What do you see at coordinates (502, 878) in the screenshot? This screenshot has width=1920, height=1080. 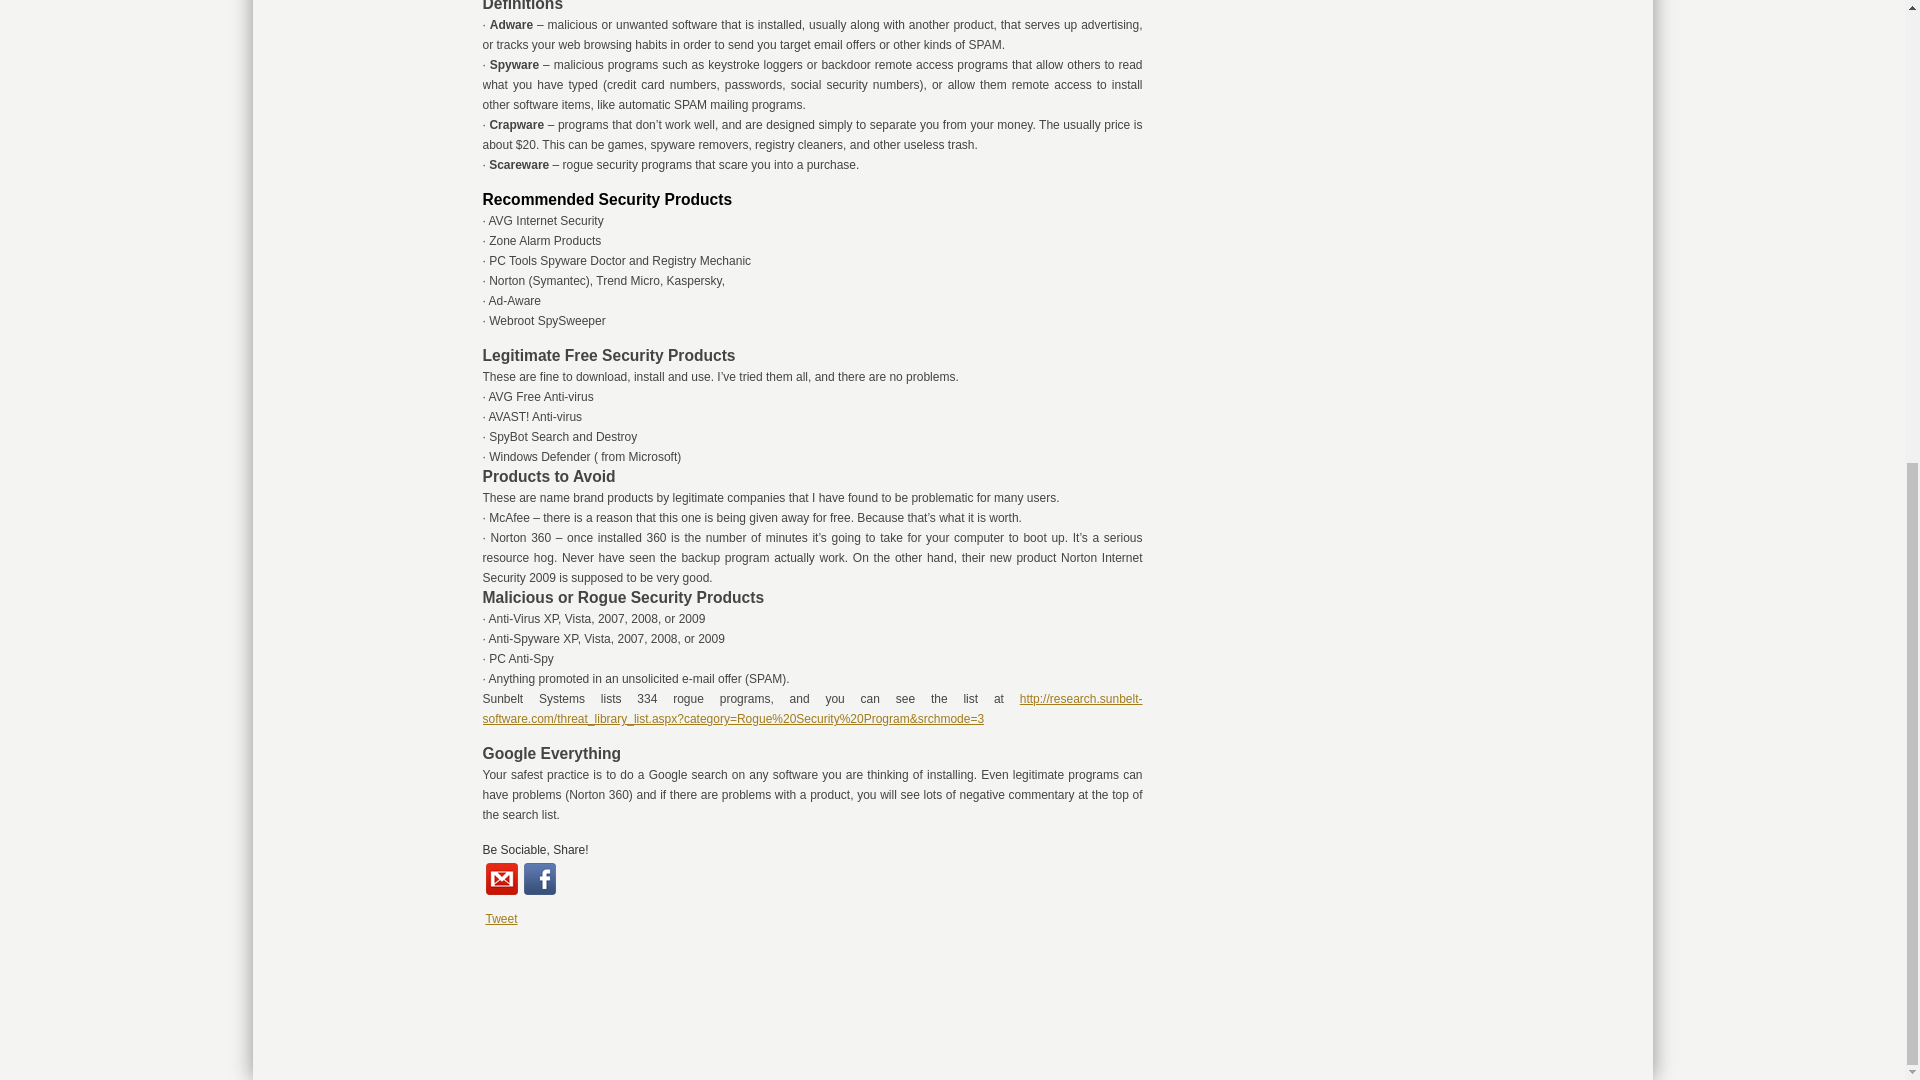 I see `email` at bounding box center [502, 878].